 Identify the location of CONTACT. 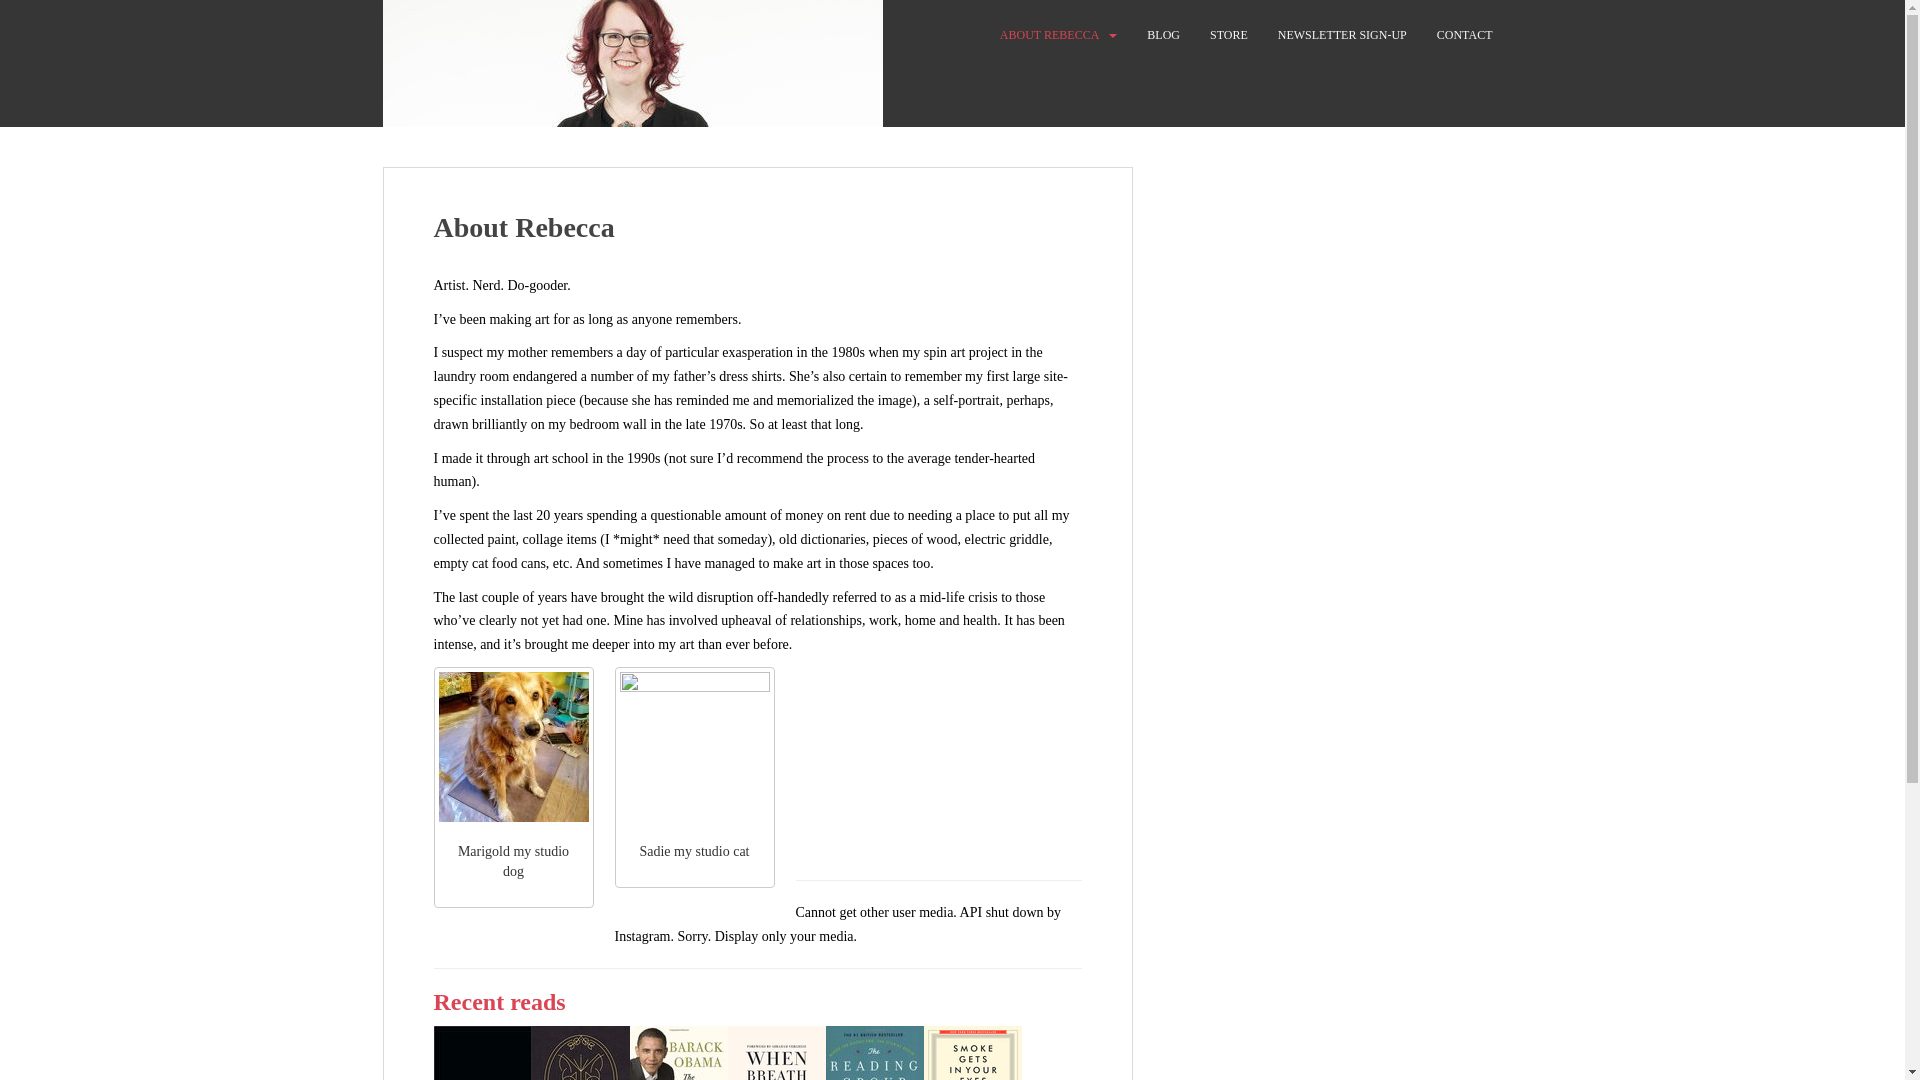
(1464, 35).